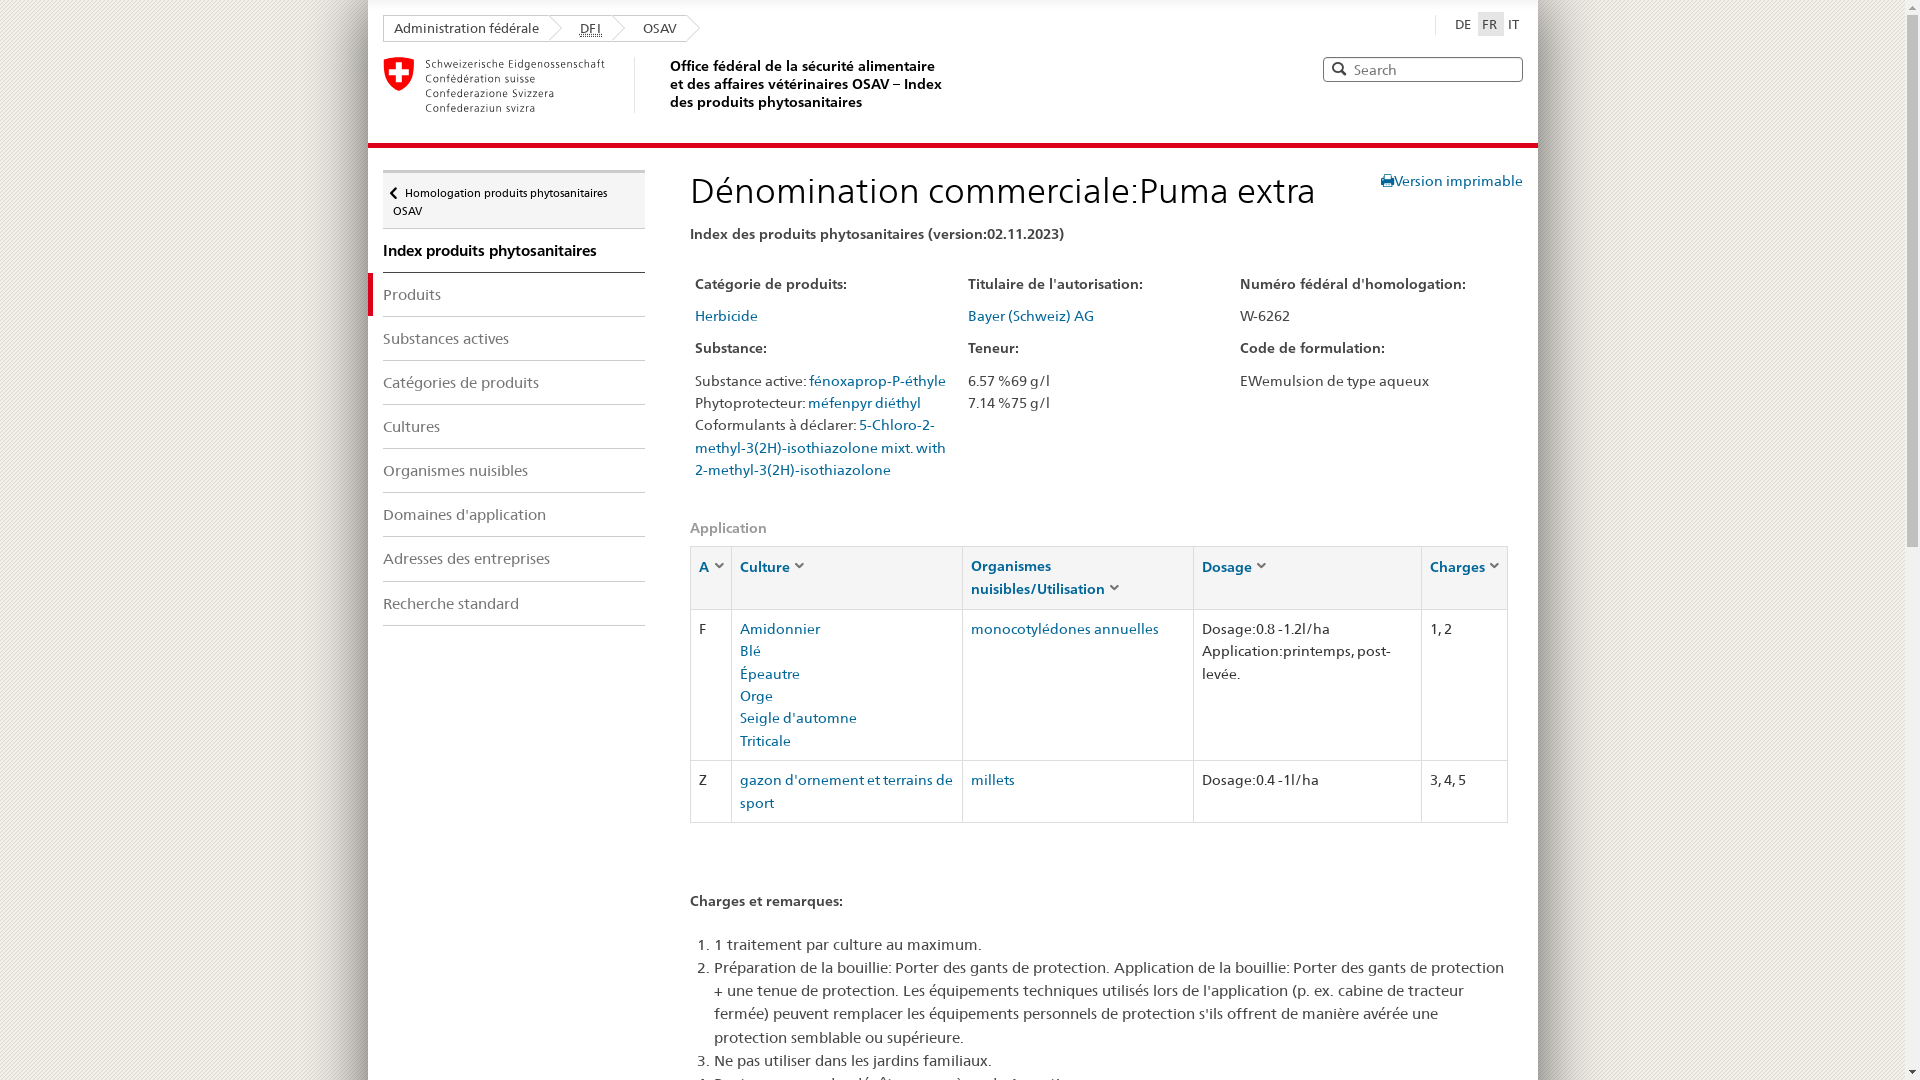 The image size is (1920, 1080). I want to click on Substances actives, so click(514, 338).